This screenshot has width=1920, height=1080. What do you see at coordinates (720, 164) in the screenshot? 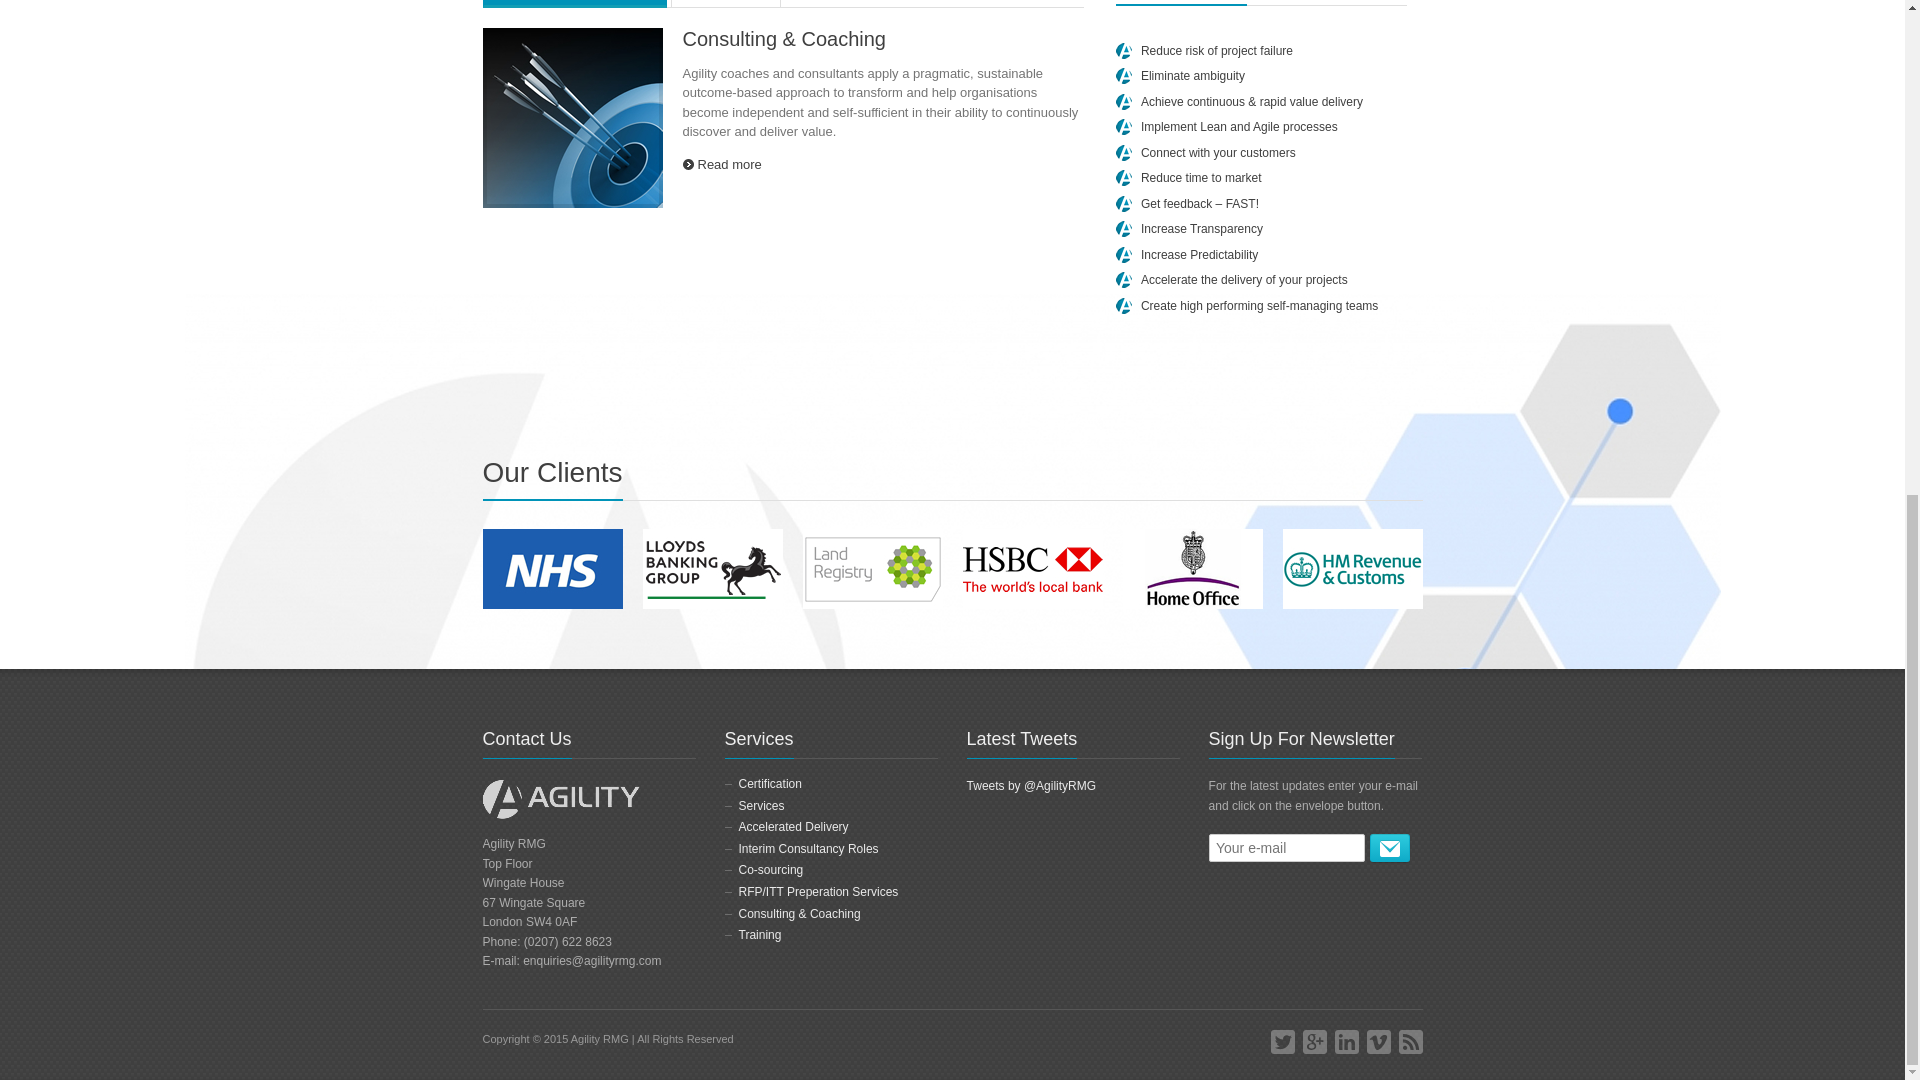
I see `Read more` at bounding box center [720, 164].